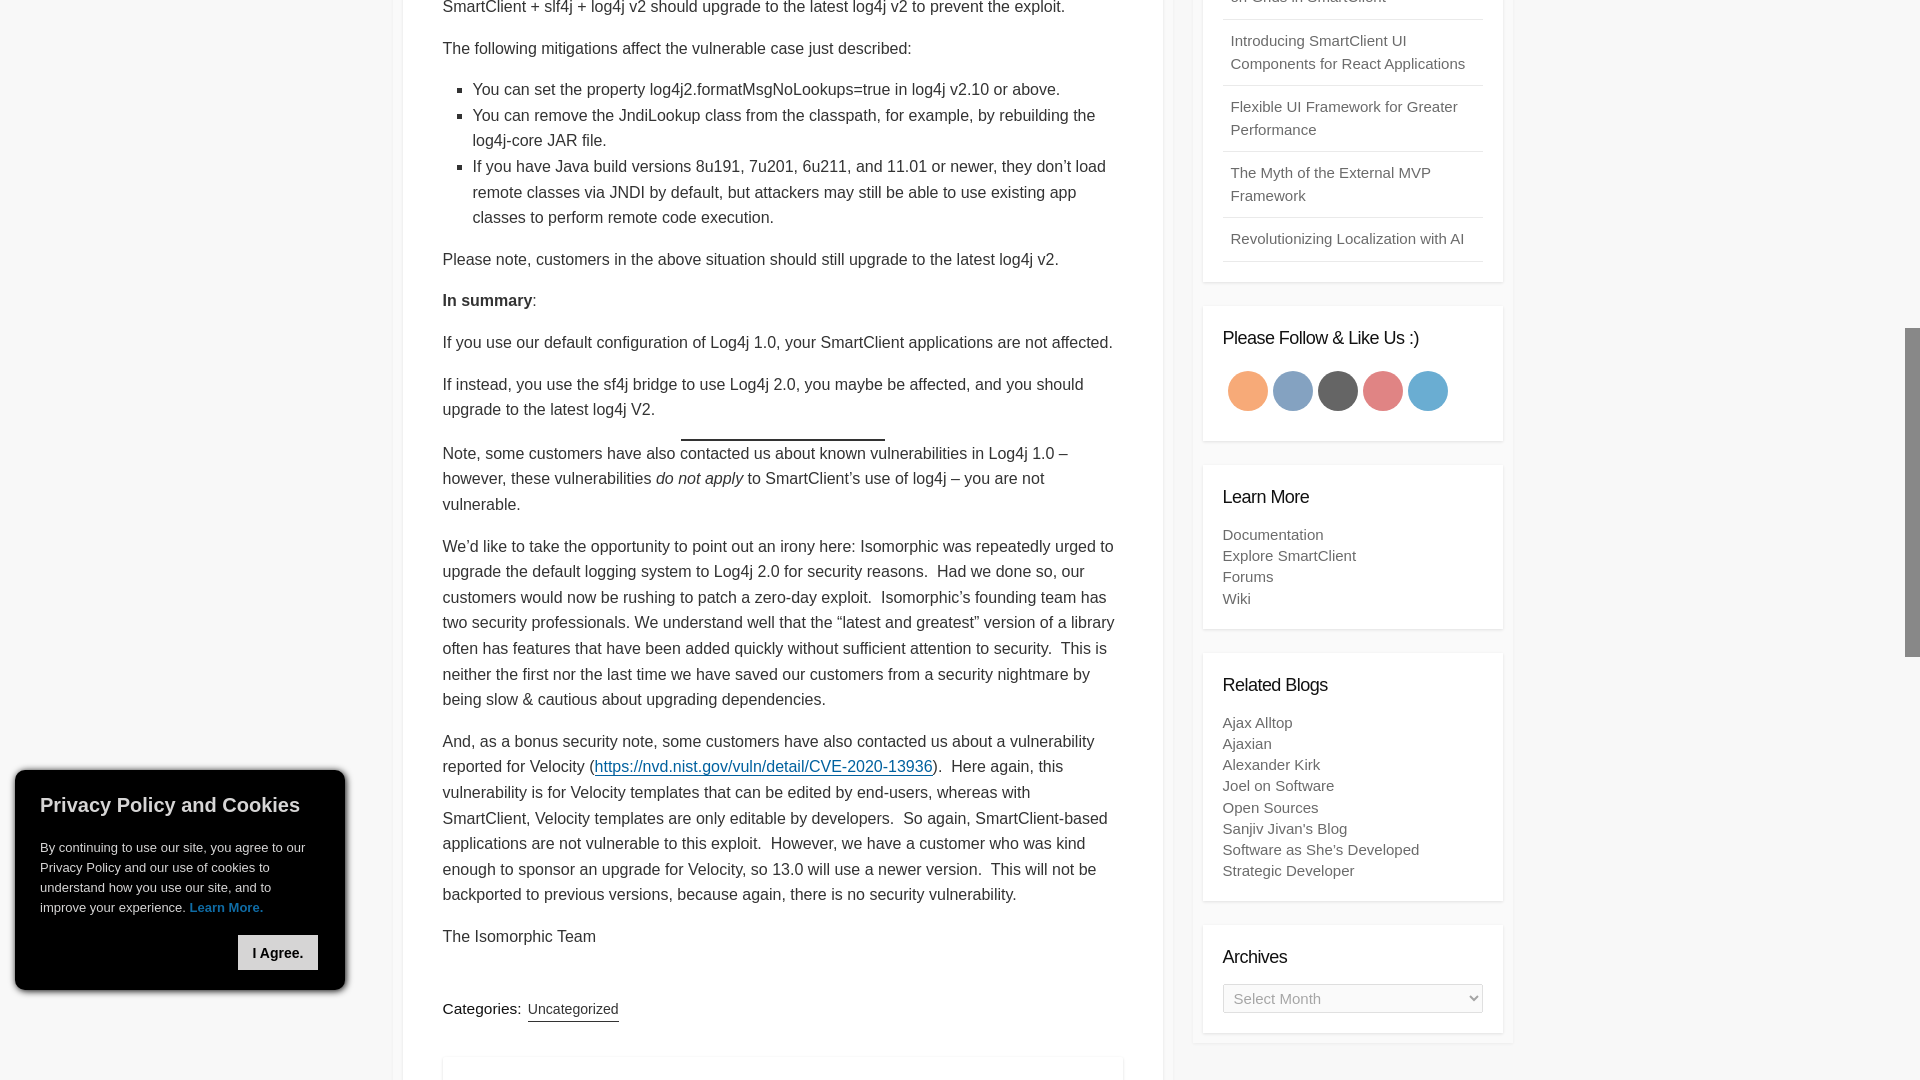 The height and width of the screenshot is (1080, 1920). Describe the element at coordinates (1292, 390) in the screenshot. I see `Facebook` at that location.